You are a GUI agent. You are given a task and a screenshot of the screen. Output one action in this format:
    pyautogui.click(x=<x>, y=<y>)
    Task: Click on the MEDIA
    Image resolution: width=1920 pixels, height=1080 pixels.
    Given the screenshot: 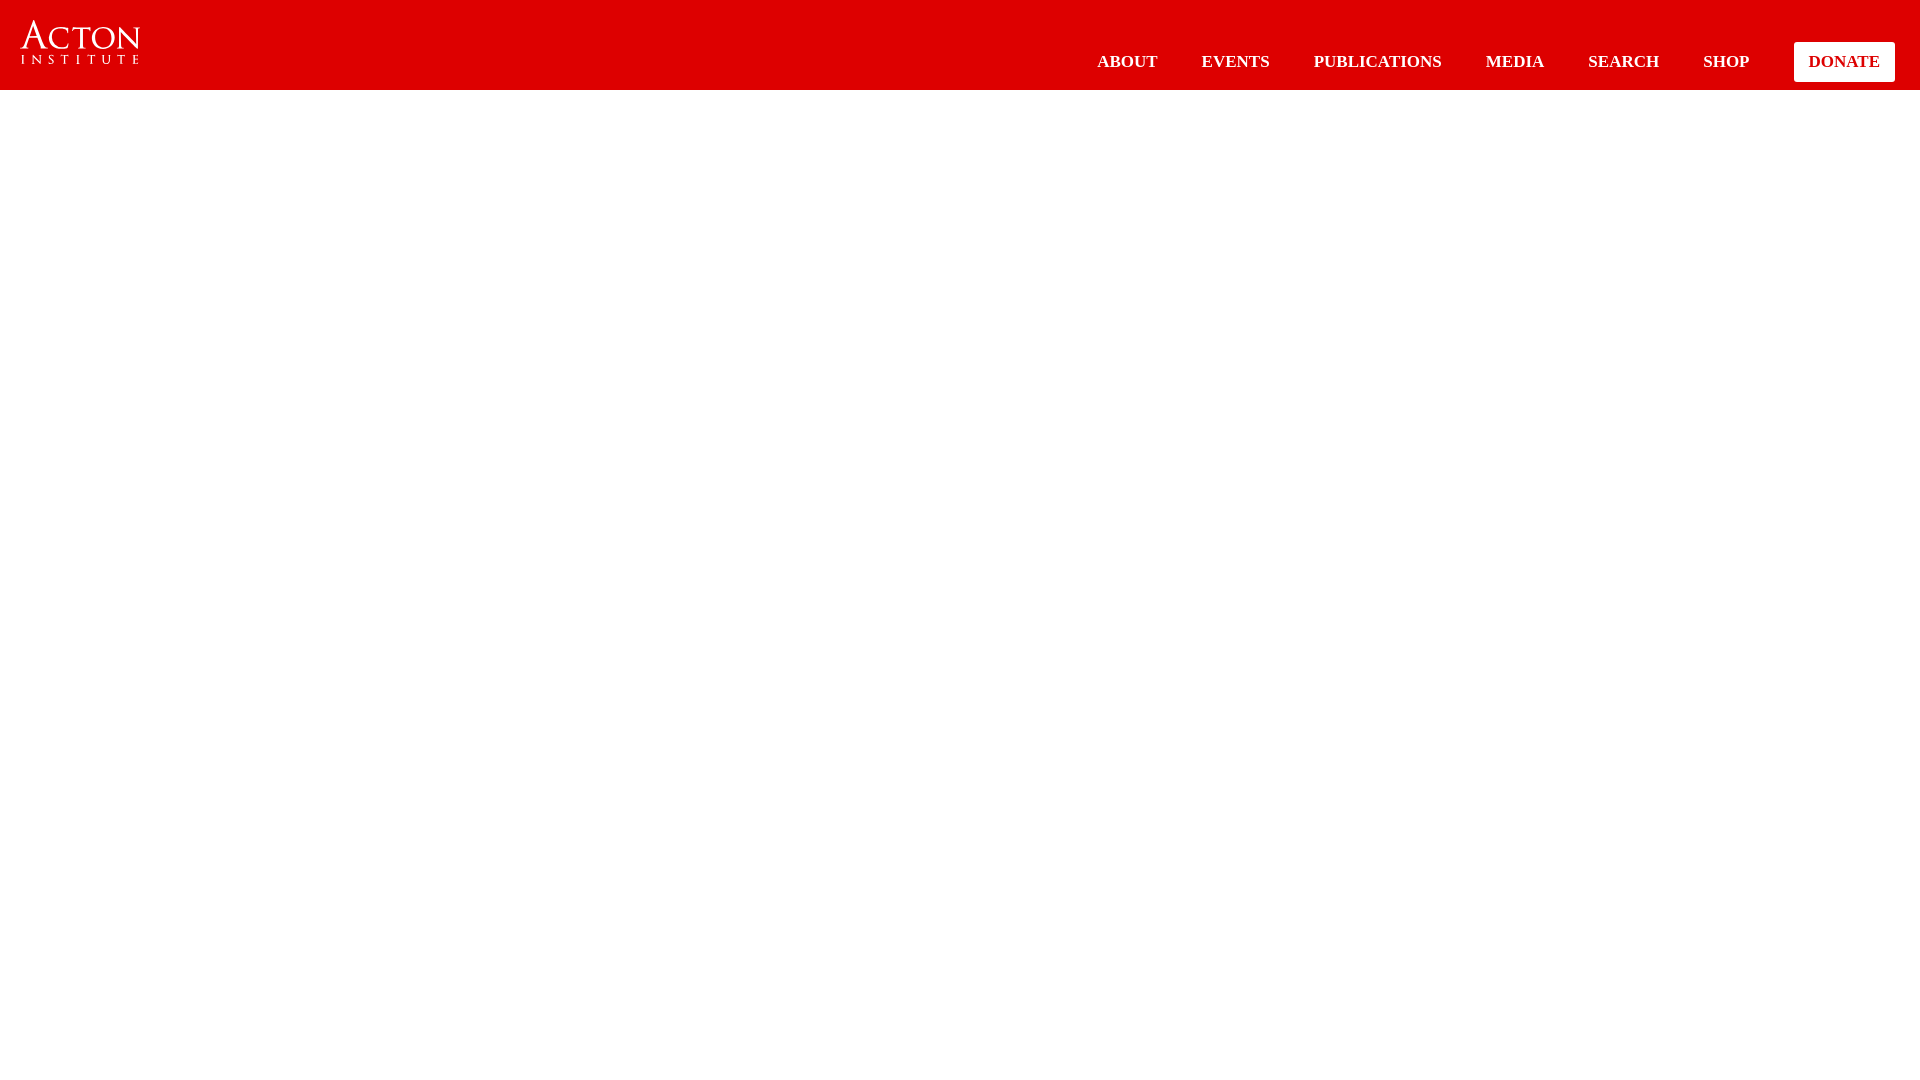 What is the action you would take?
    pyautogui.click(x=1516, y=61)
    